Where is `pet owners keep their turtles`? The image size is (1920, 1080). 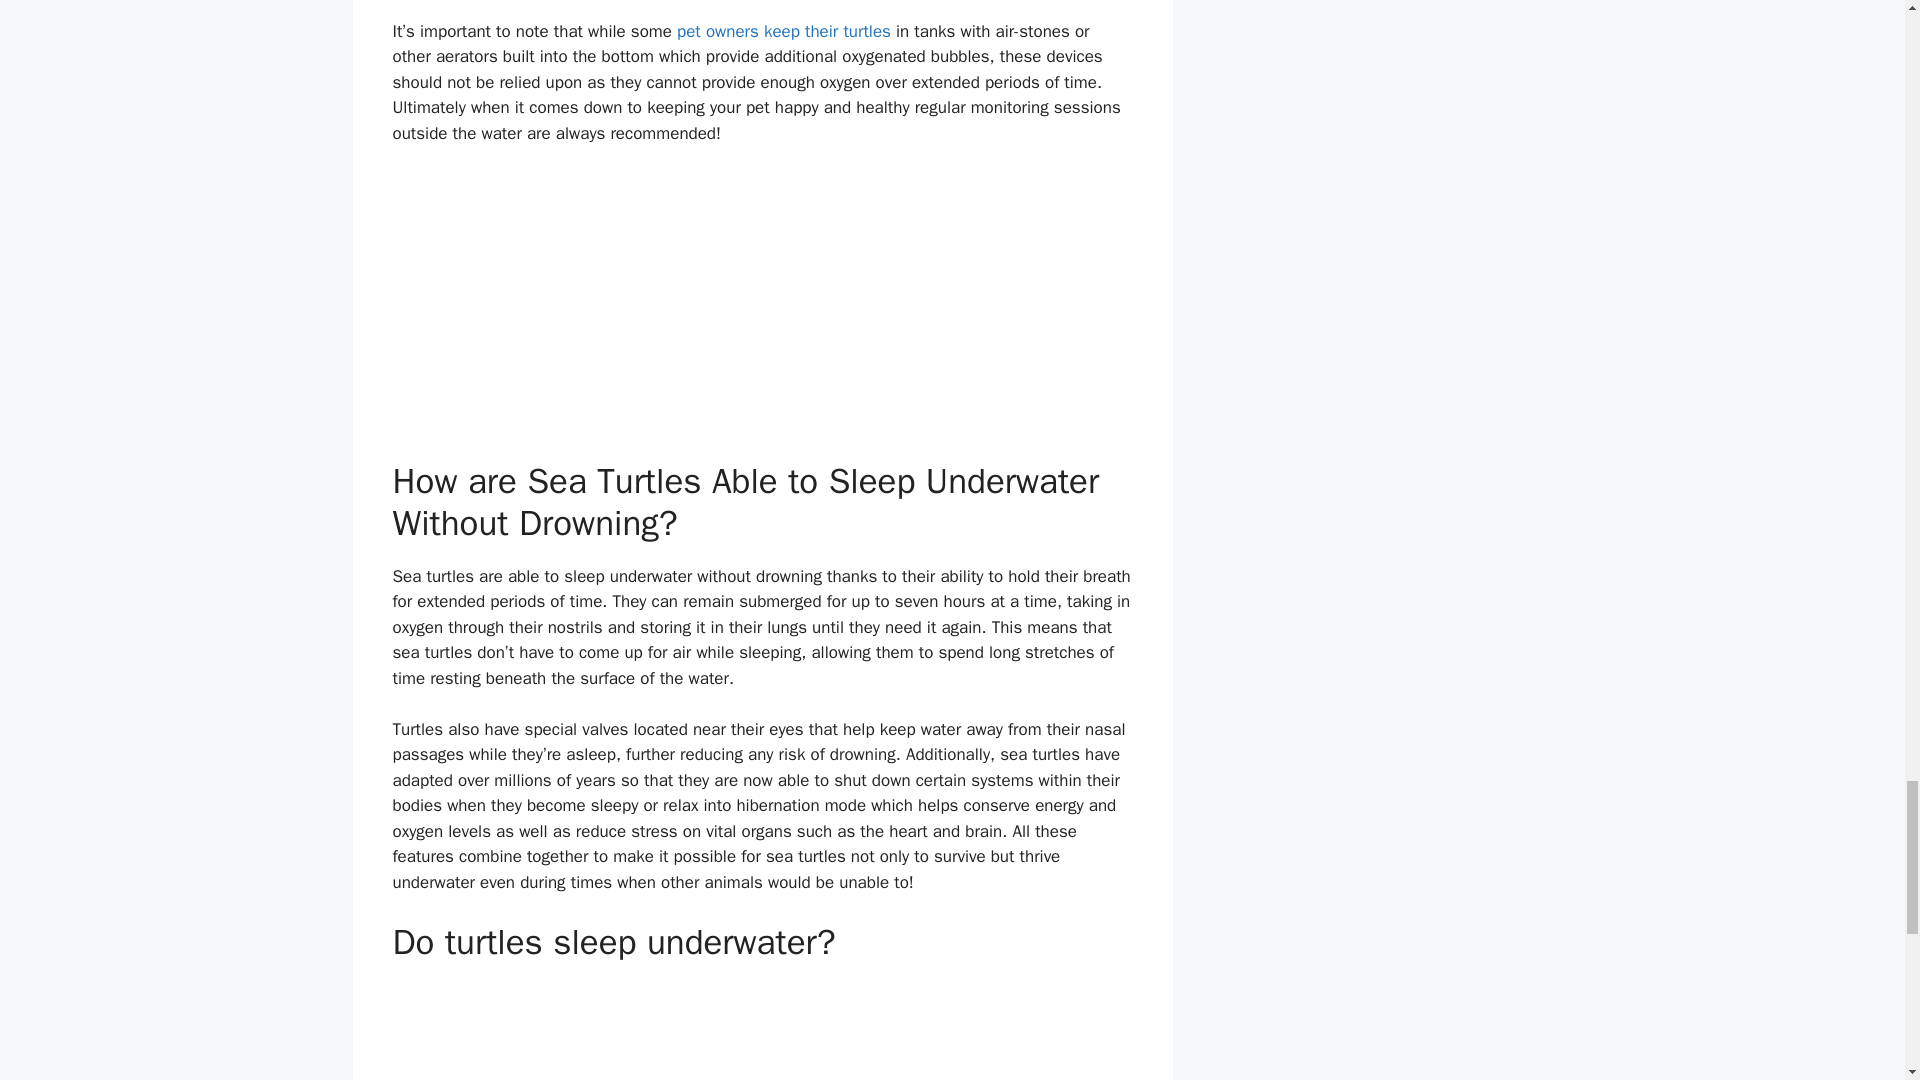
pet owners keep their turtles is located at coordinates (784, 31).